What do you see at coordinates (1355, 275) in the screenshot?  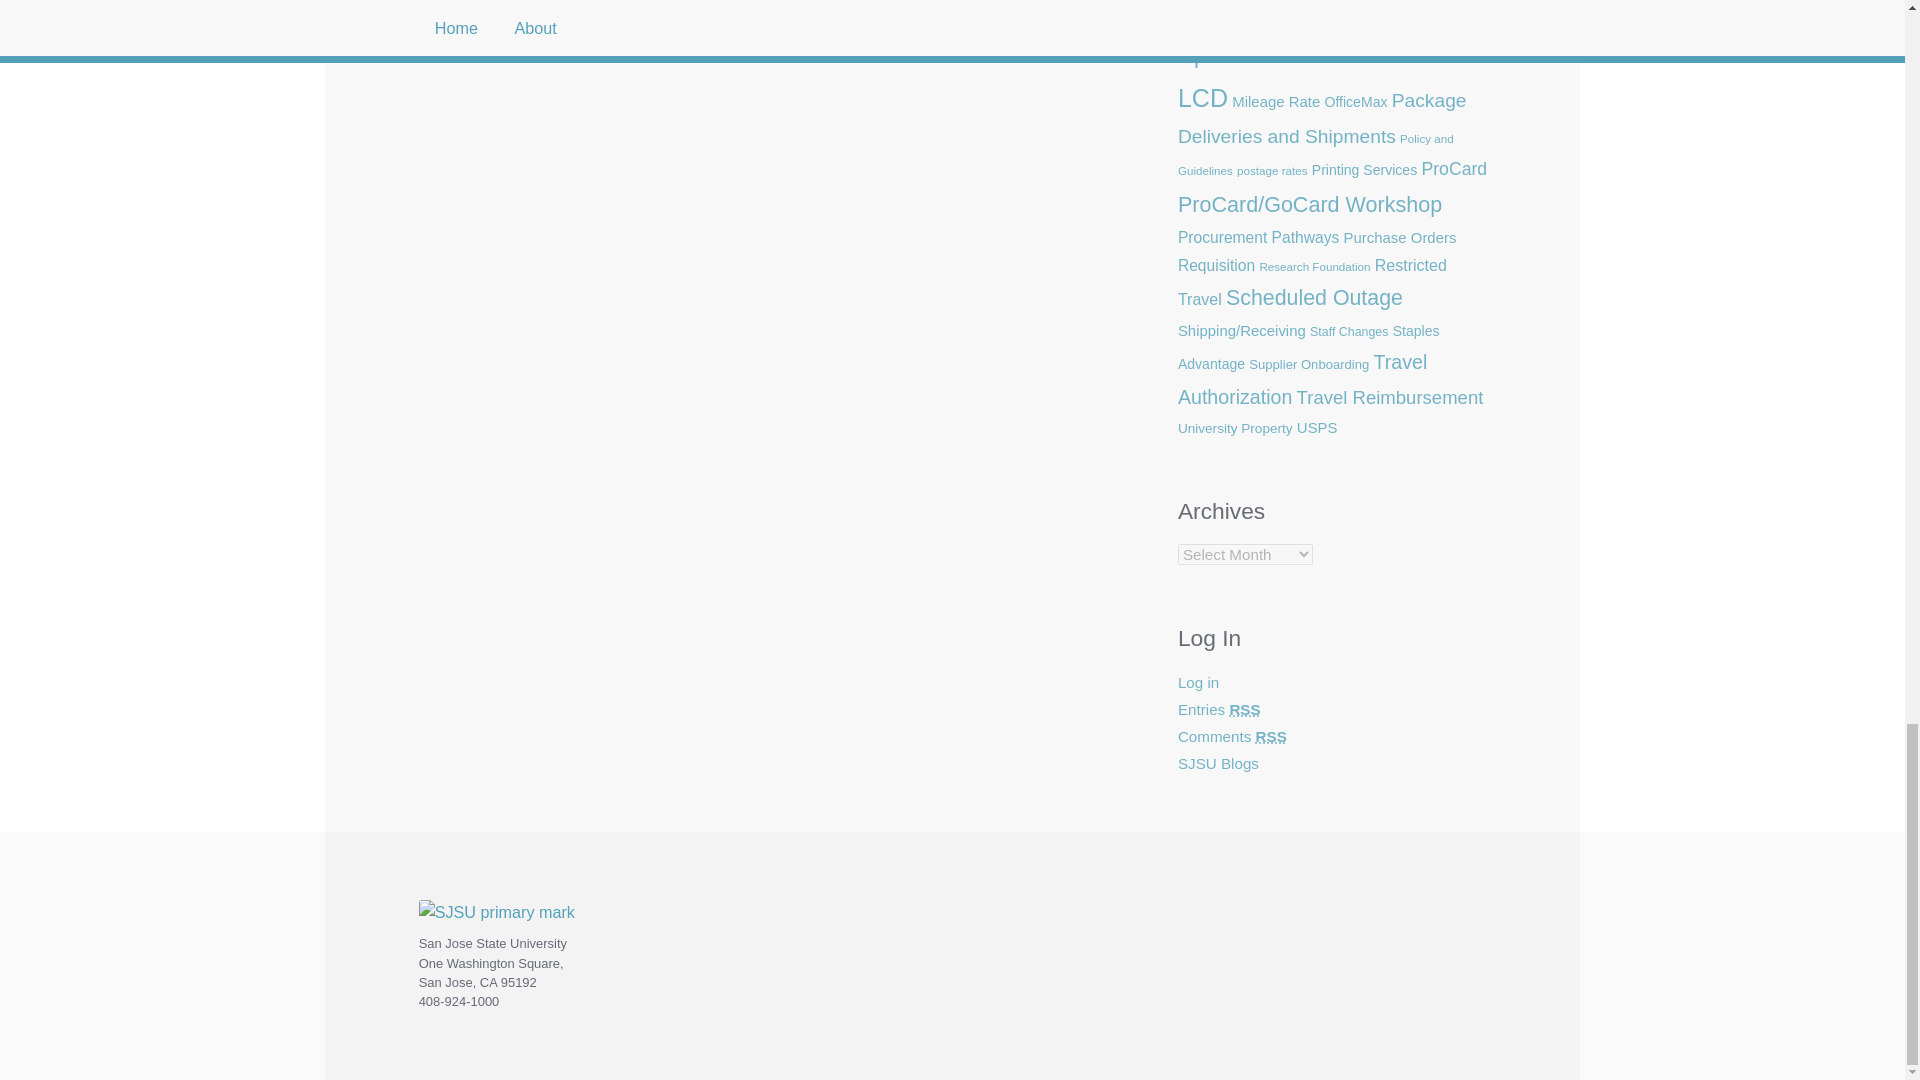 I see `Subscribe me!` at bounding box center [1355, 275].